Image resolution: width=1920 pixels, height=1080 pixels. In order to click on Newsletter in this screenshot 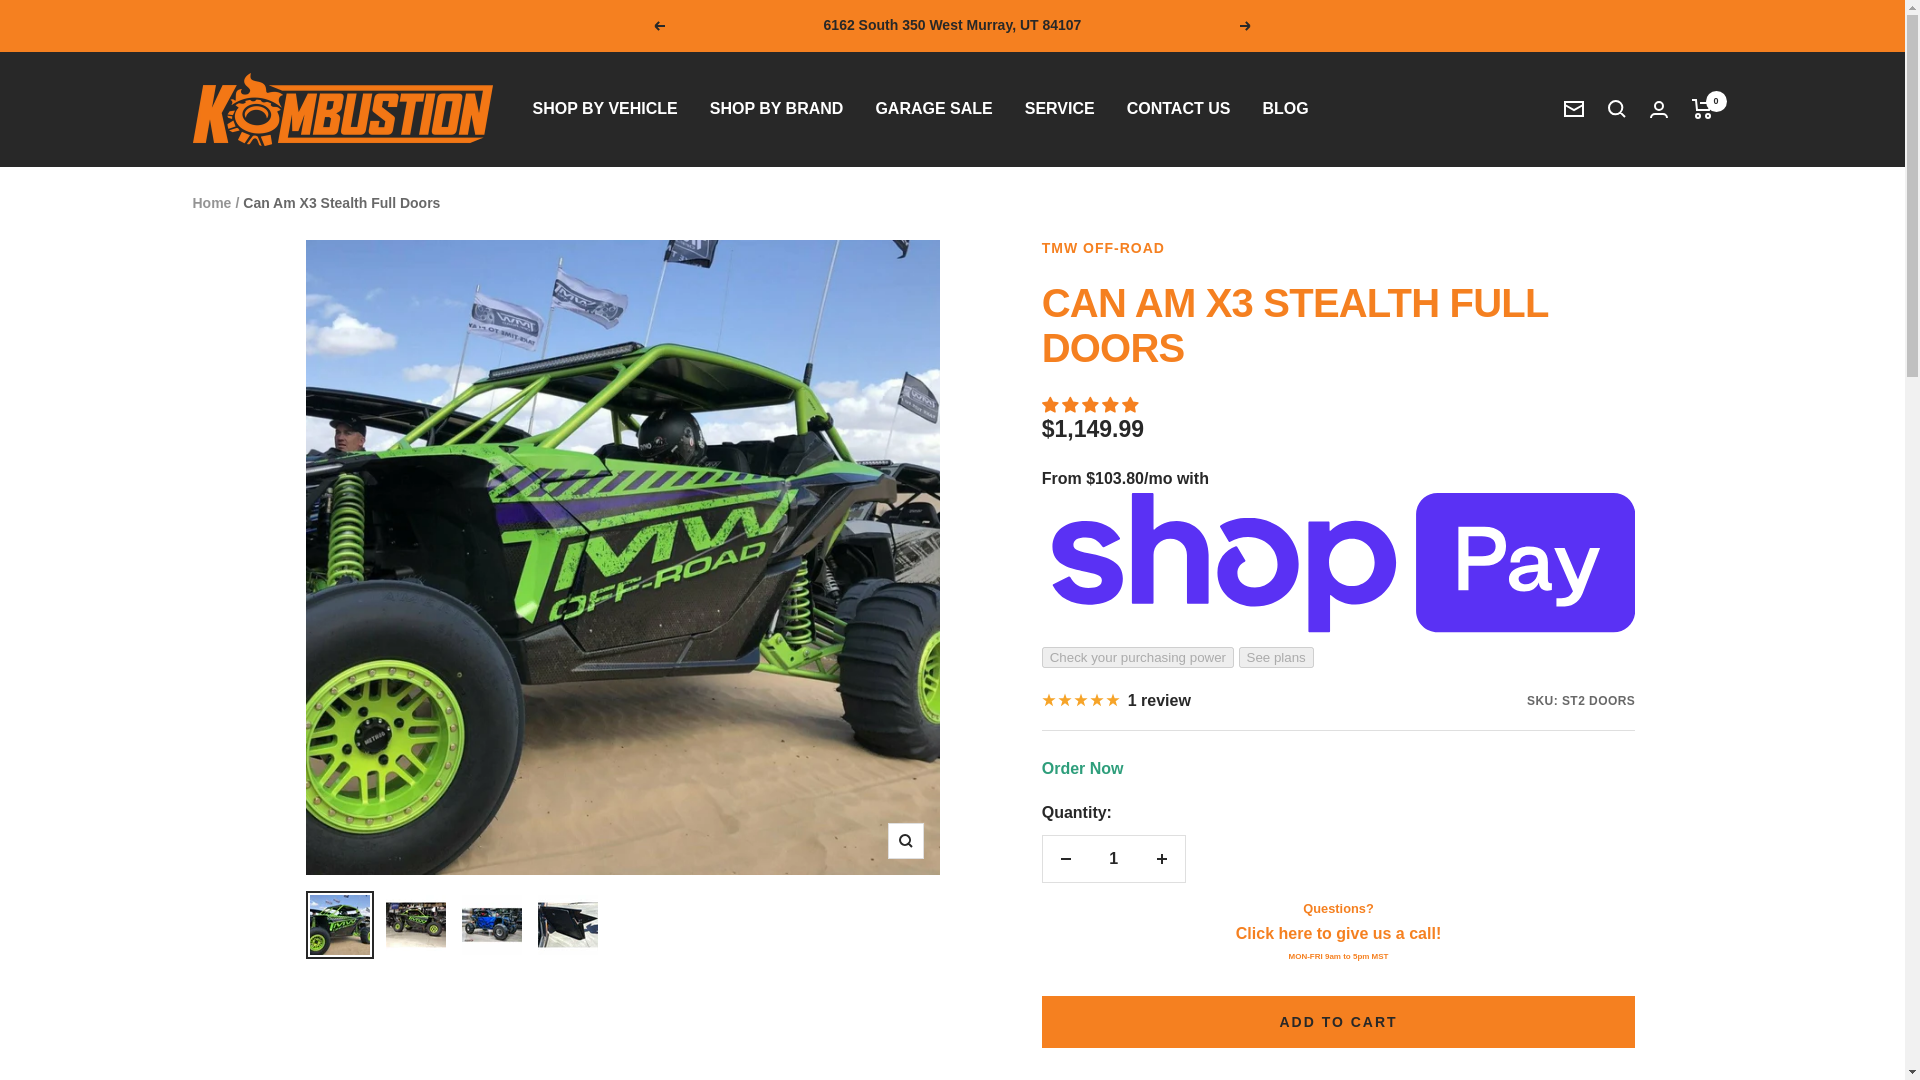, I will do `click(1574, 108)`.